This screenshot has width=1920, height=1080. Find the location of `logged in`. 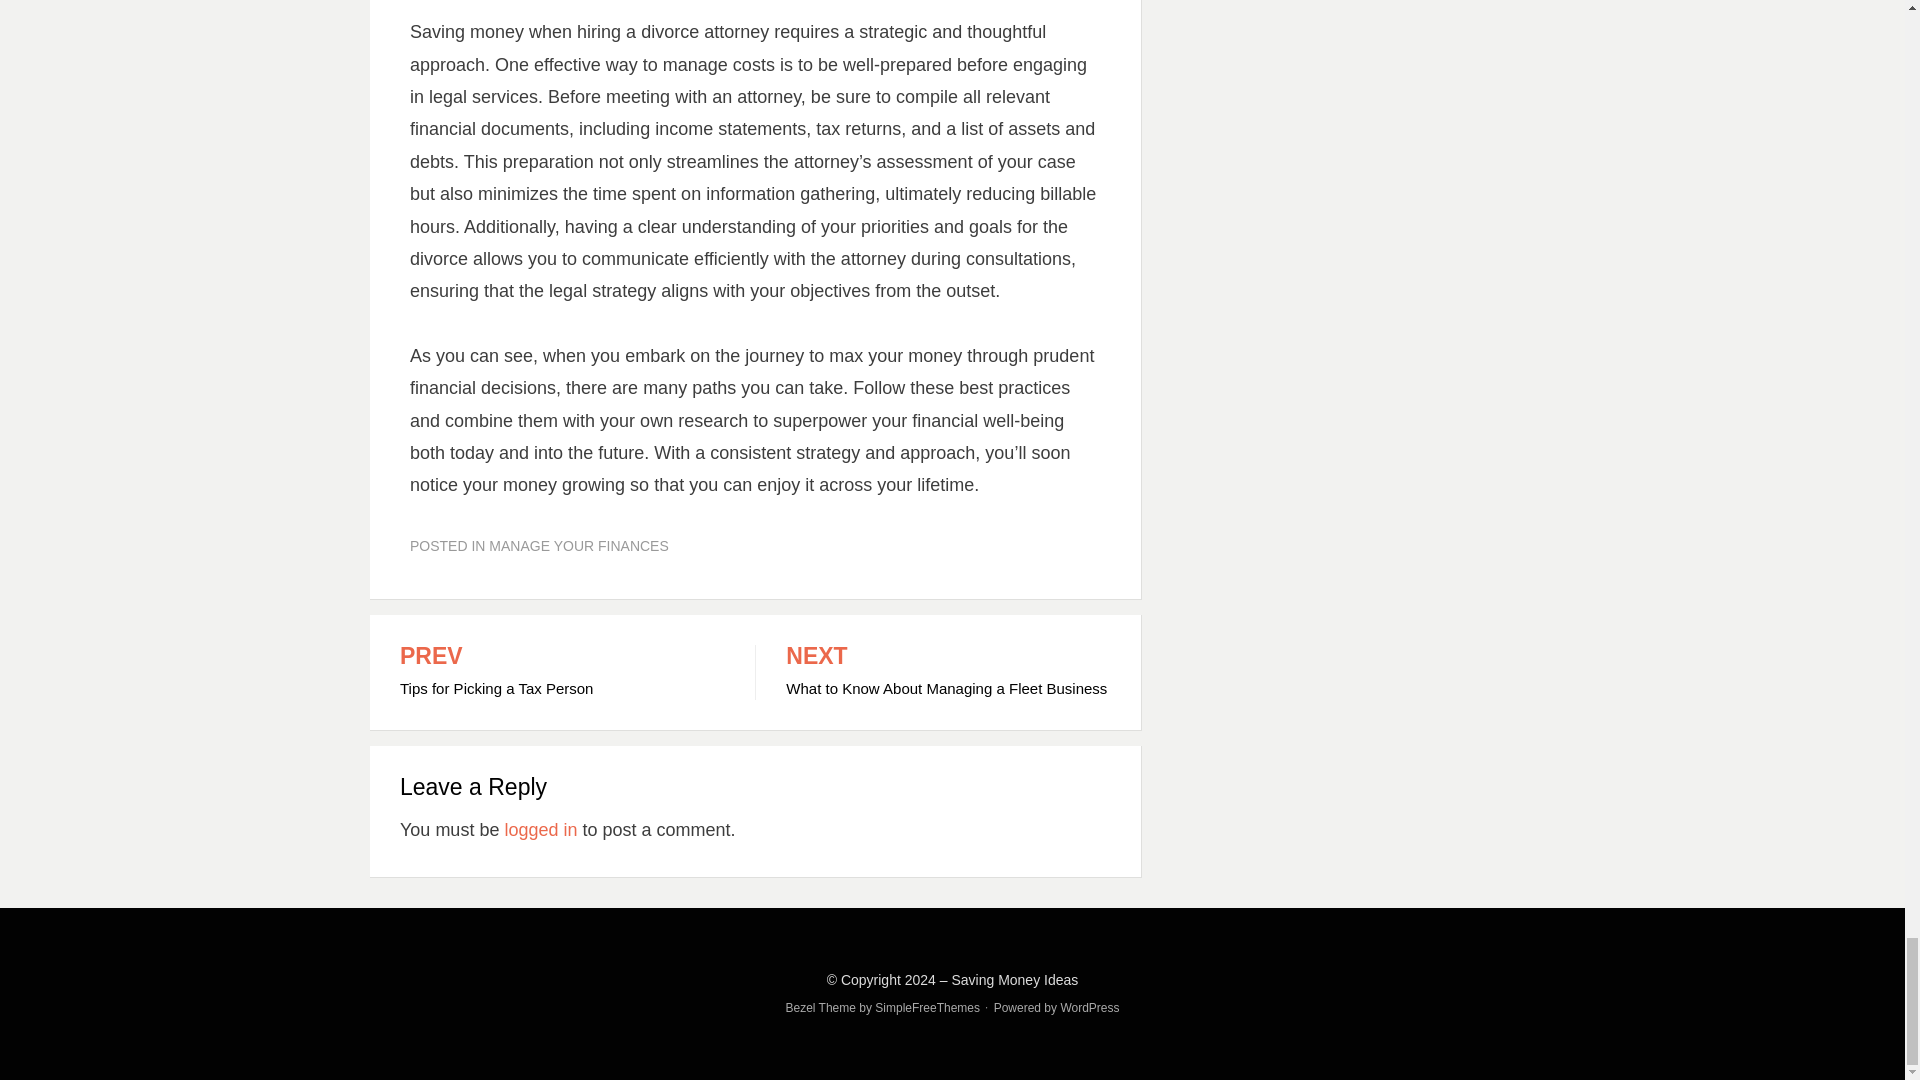

logged in is located at coordinates (540, 830).